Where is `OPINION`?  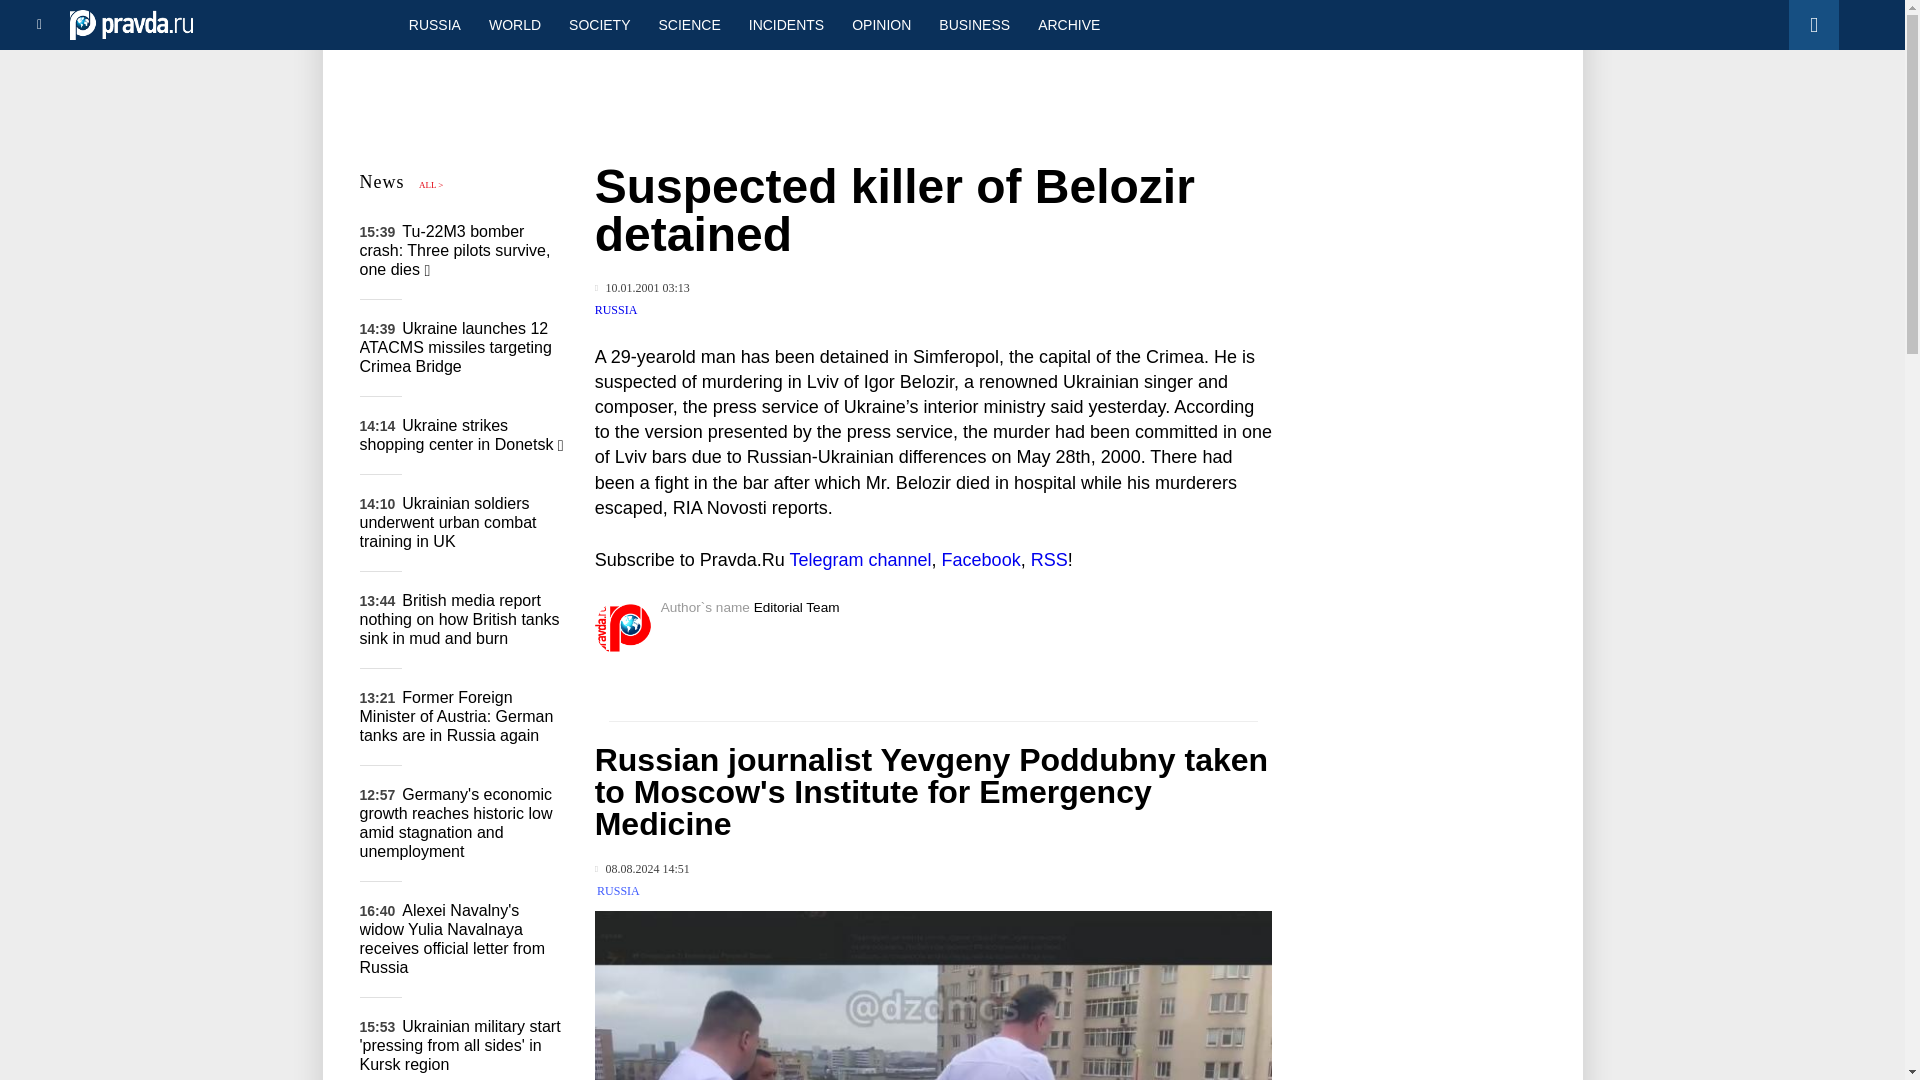
OPINION is located at coordinates (881, 24).